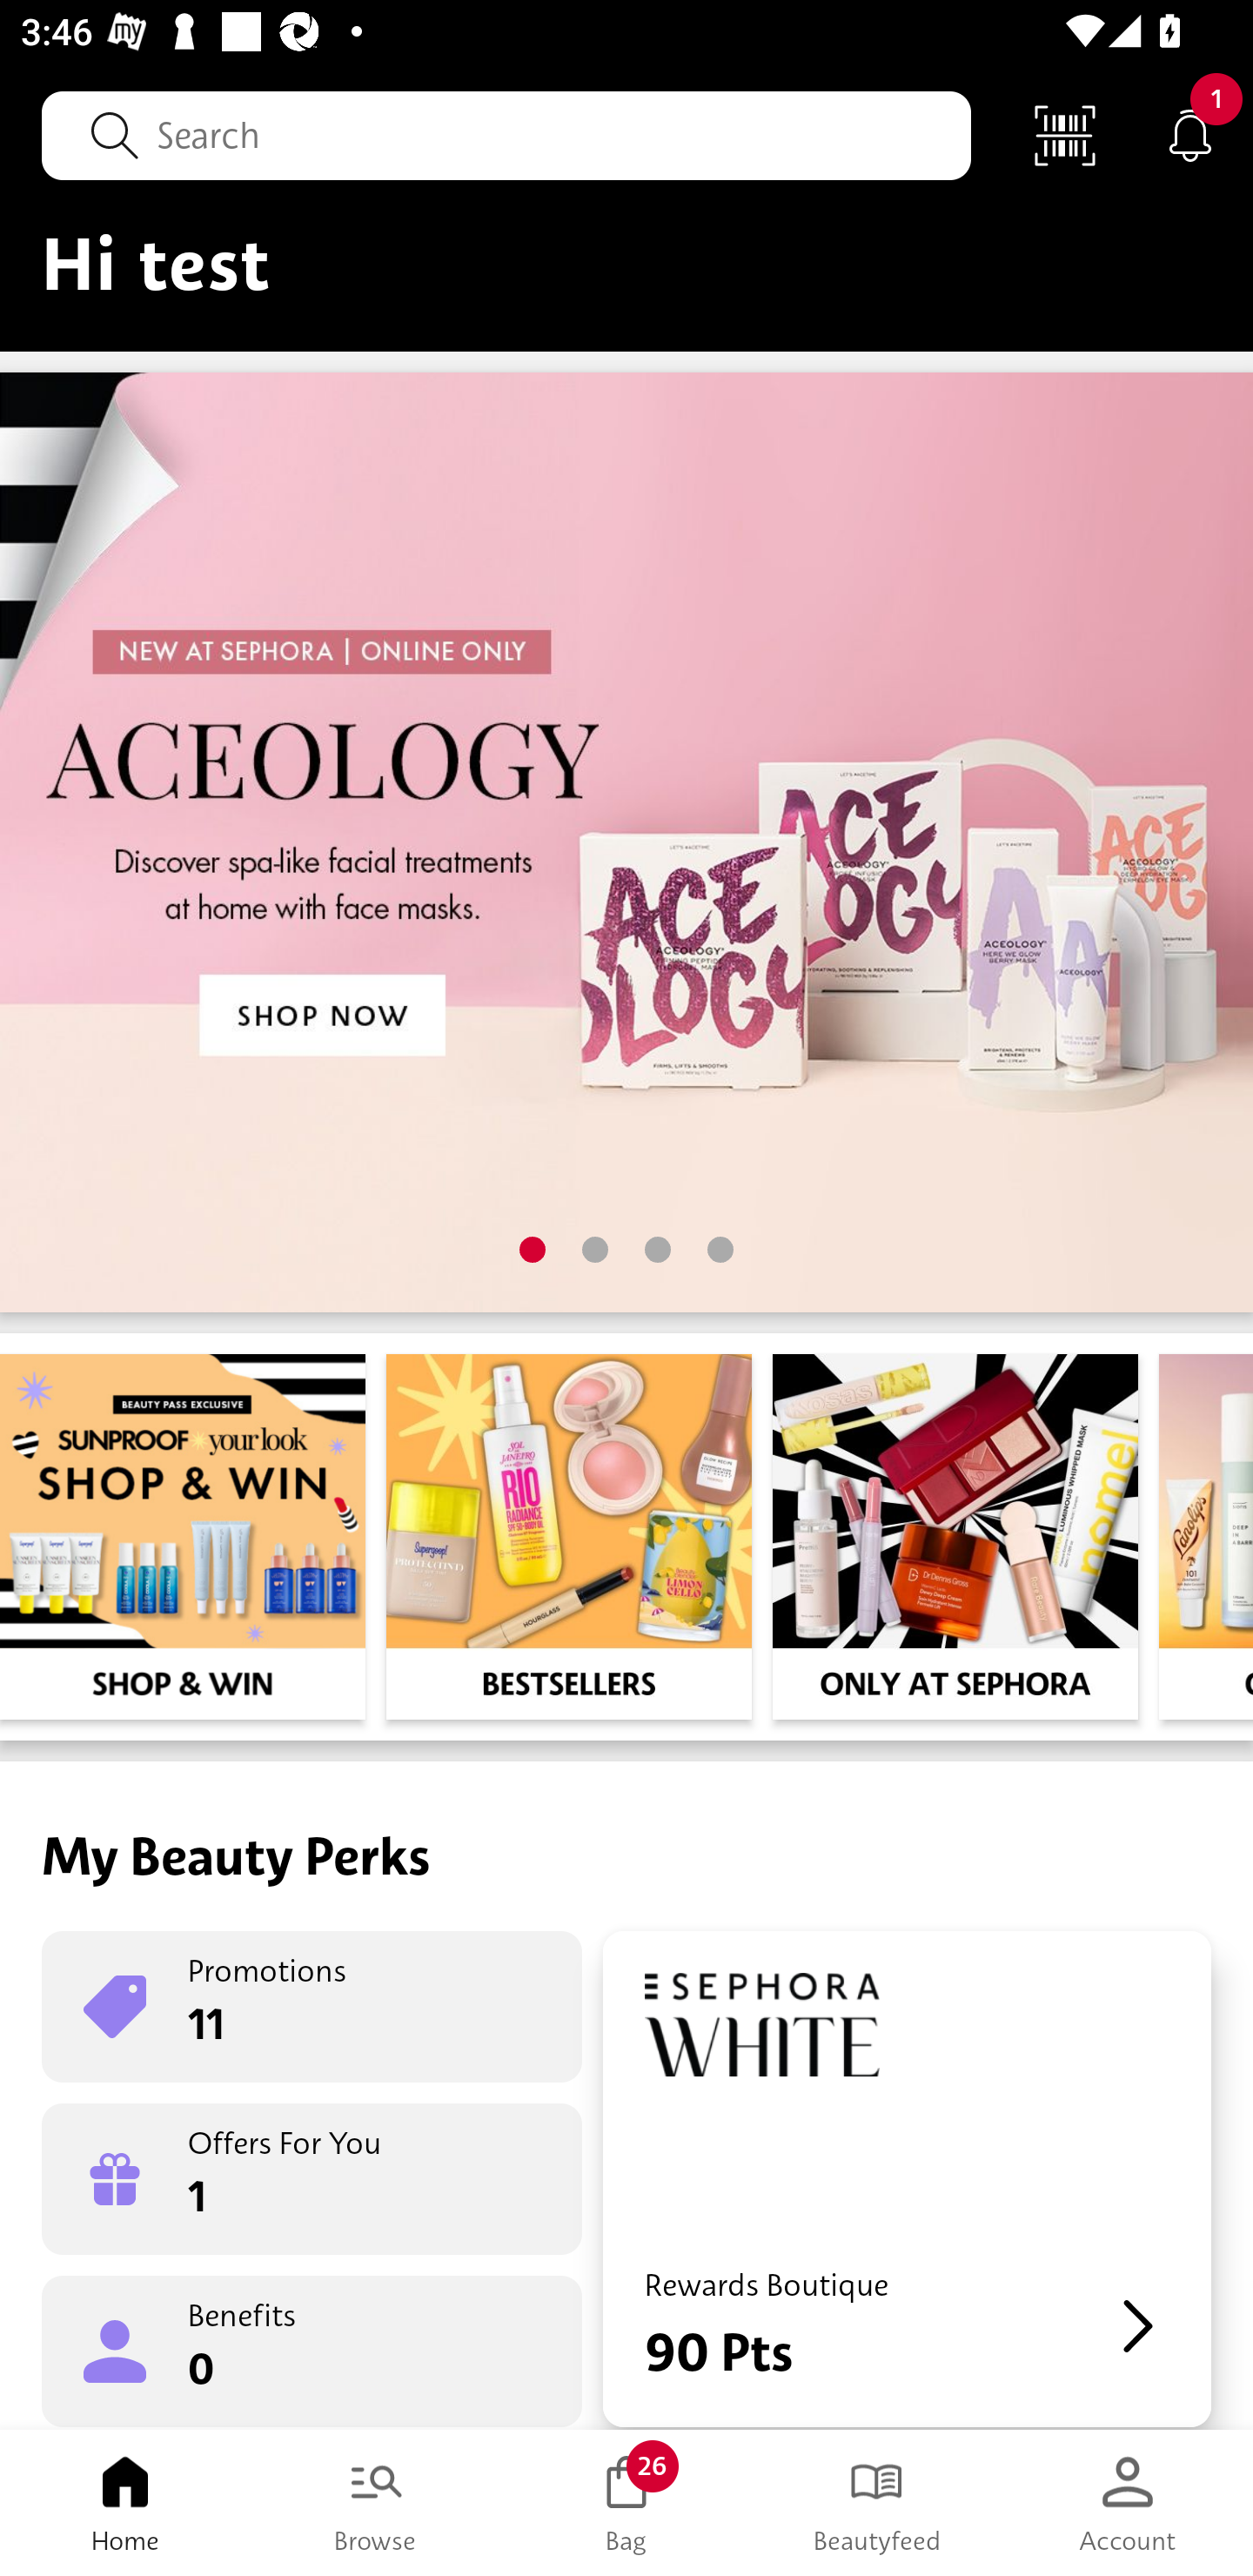 Image resolution: width=1253 pixels, height=2576 pixels. I want to click on Browse, so click(376, 2503).